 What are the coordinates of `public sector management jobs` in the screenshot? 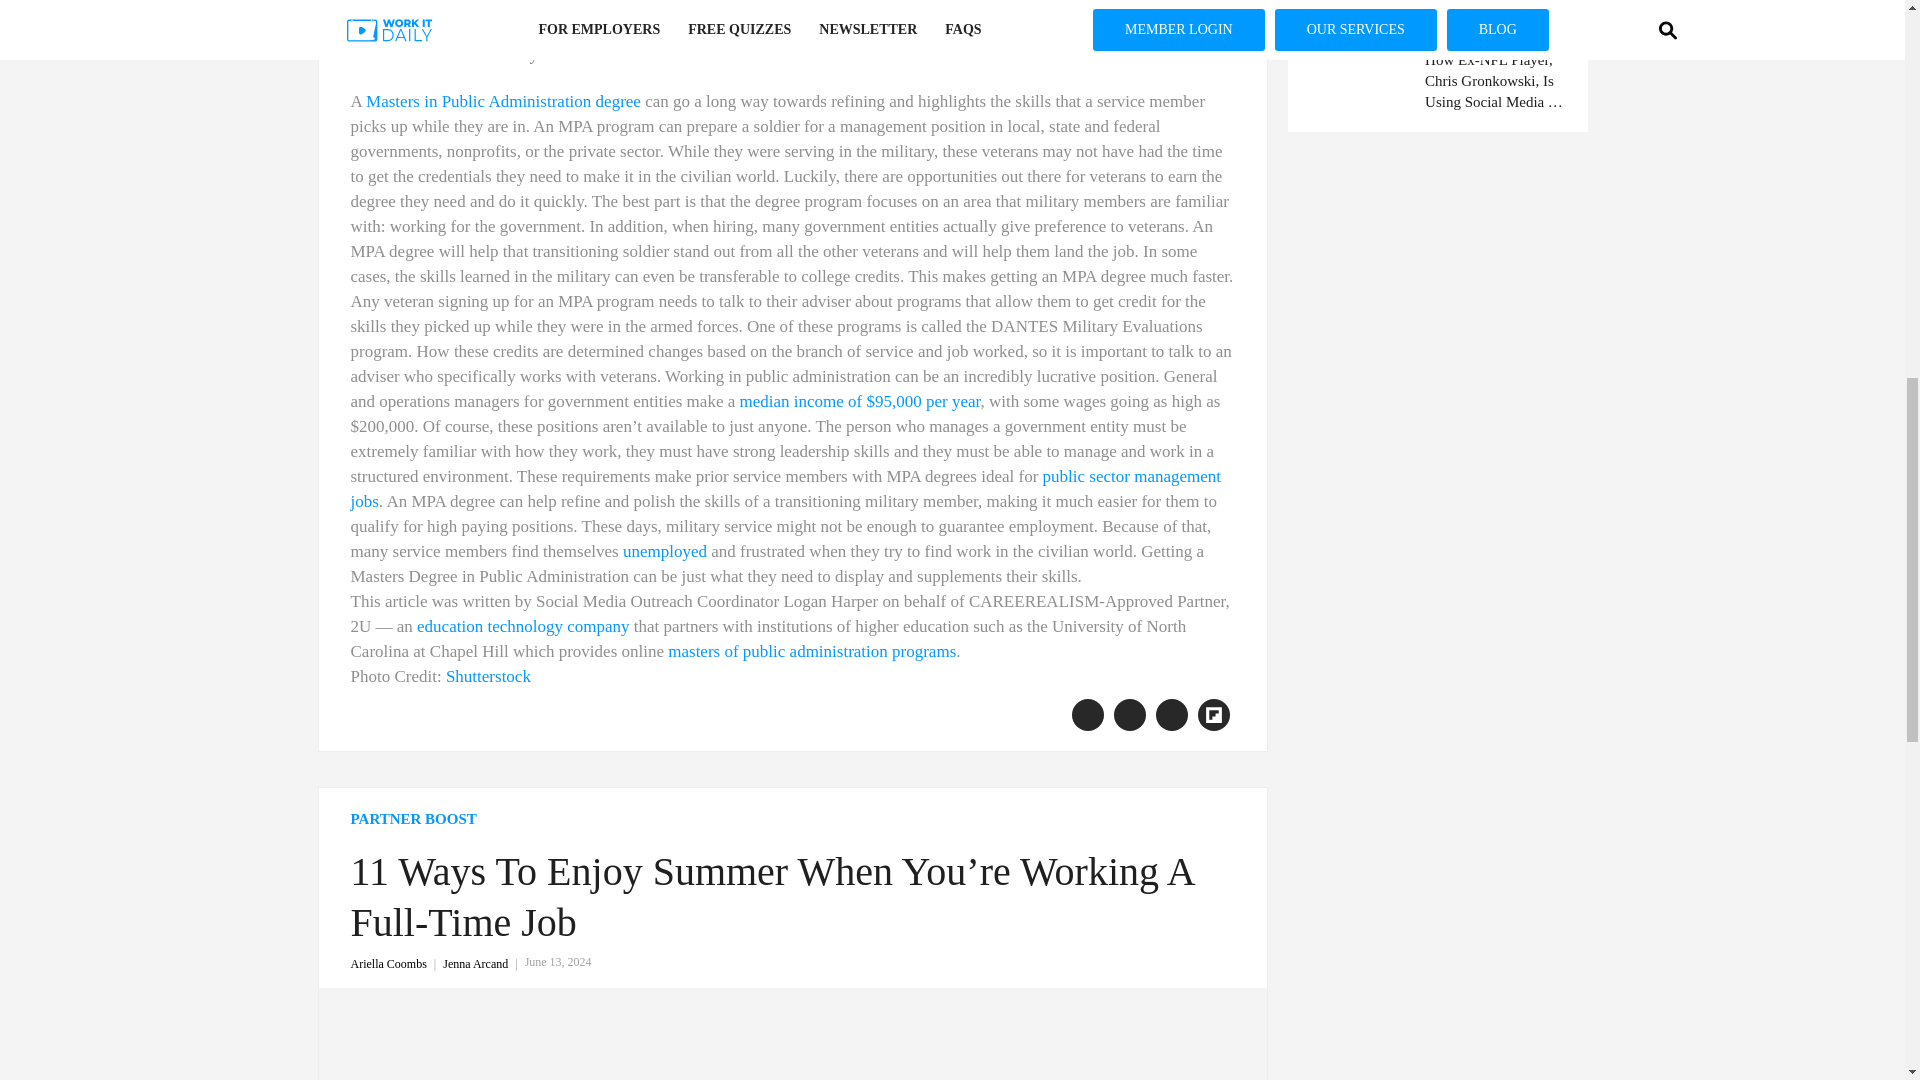 It's located at (785, 488).